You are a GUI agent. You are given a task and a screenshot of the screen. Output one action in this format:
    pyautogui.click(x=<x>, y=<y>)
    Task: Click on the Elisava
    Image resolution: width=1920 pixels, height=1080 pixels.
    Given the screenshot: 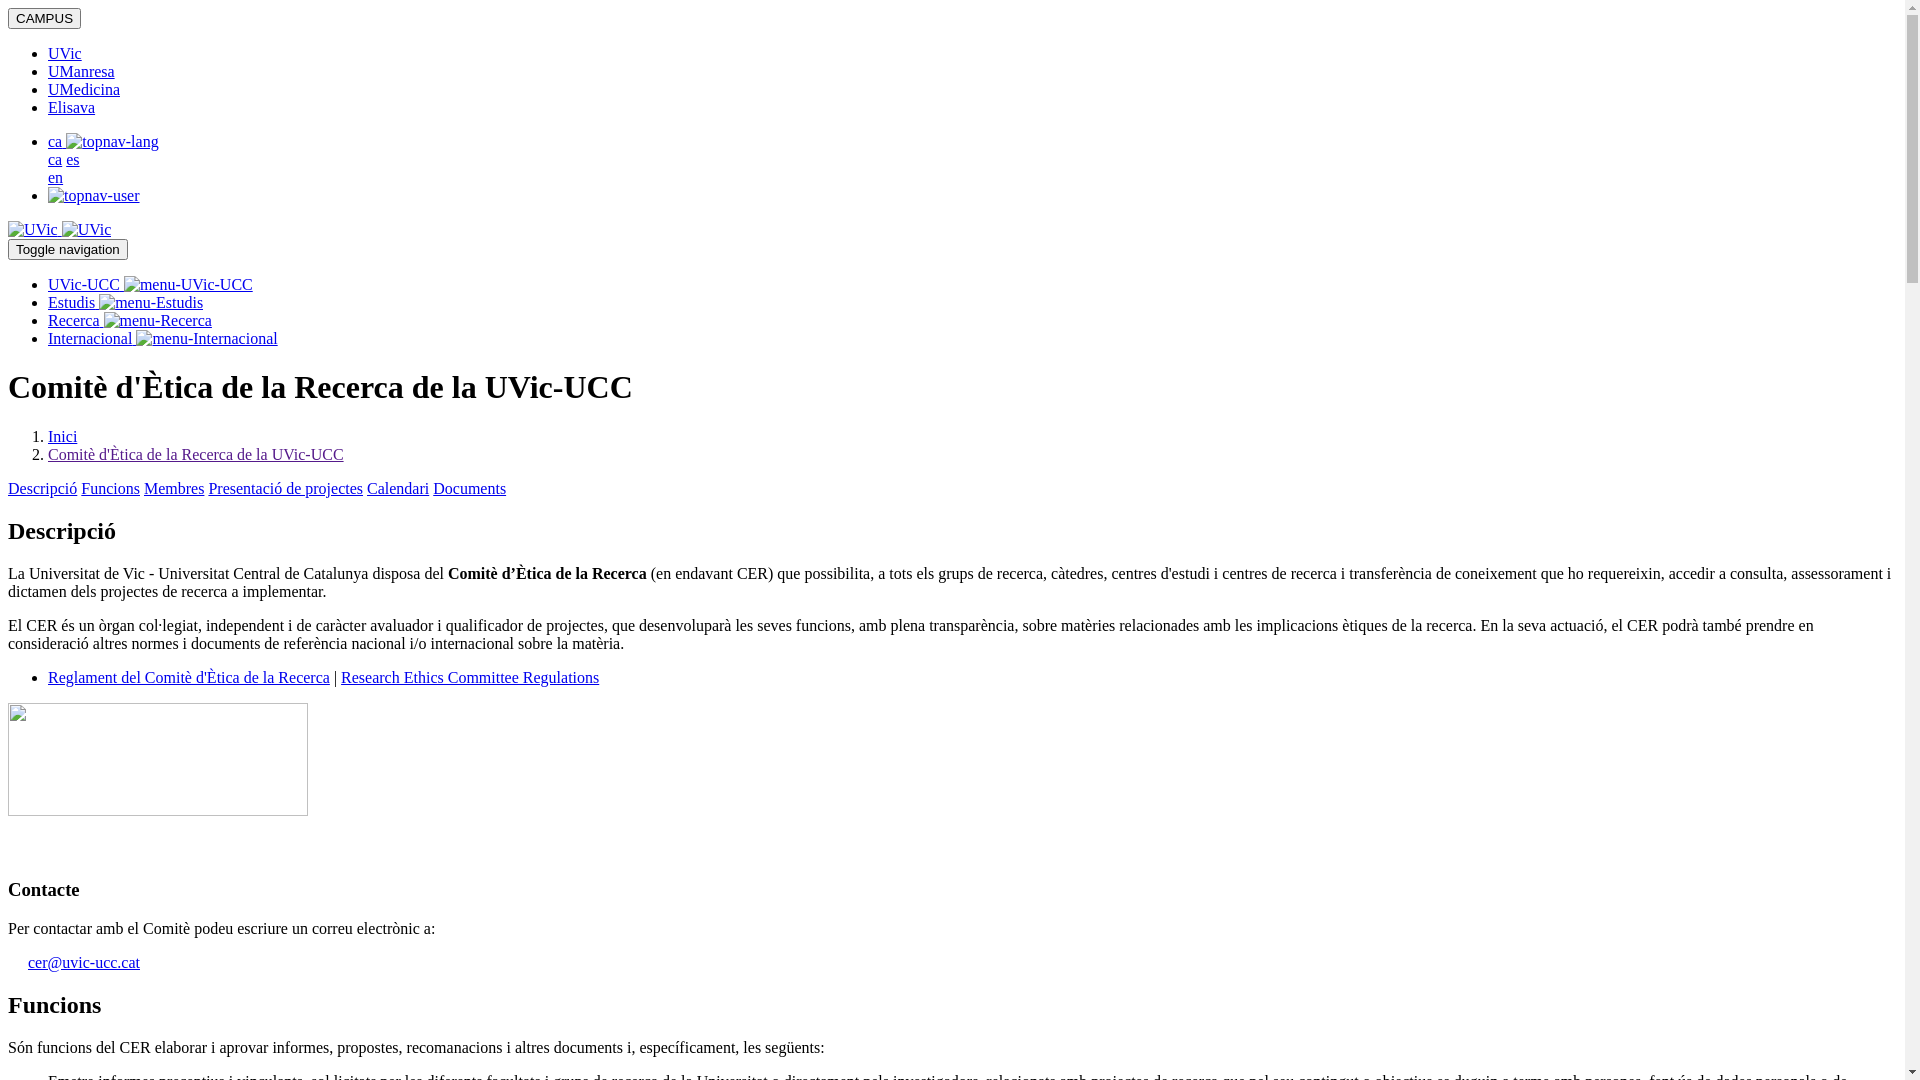 What is the action you would take?
    pyautogui.click(x=72, y=108)
    